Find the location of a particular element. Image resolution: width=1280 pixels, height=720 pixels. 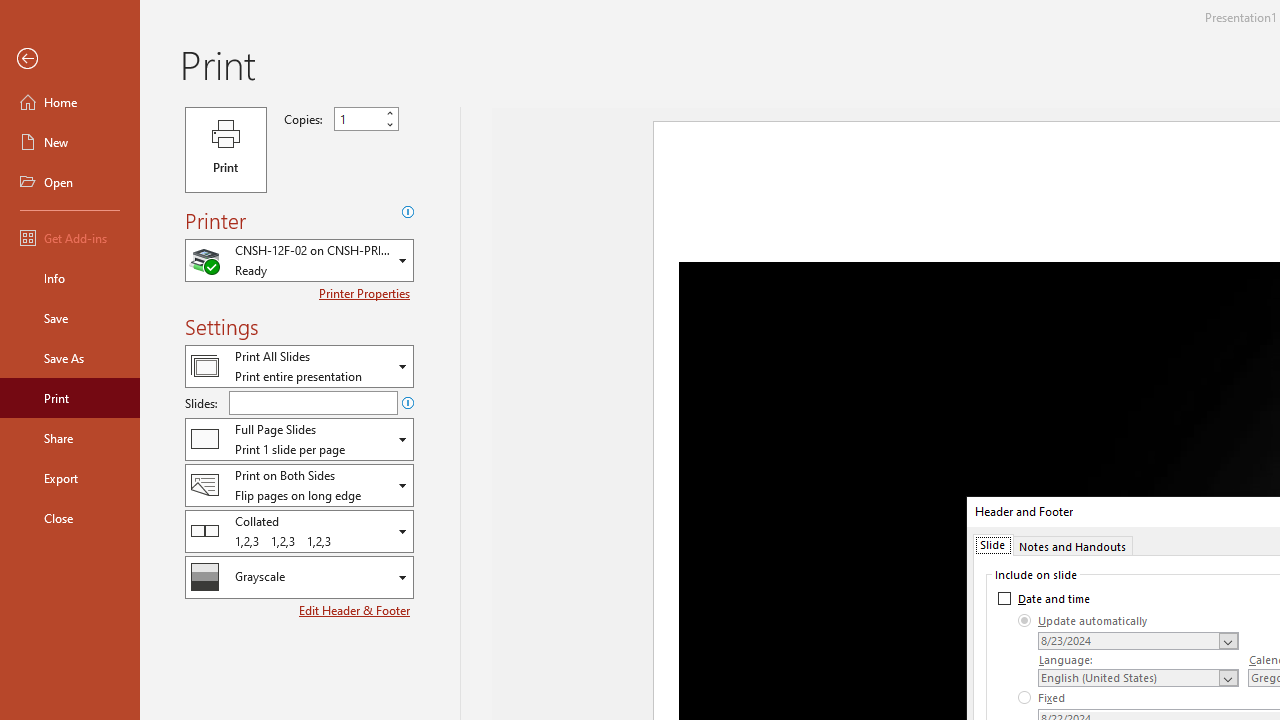

Slides is located at coordinates (313, 402).